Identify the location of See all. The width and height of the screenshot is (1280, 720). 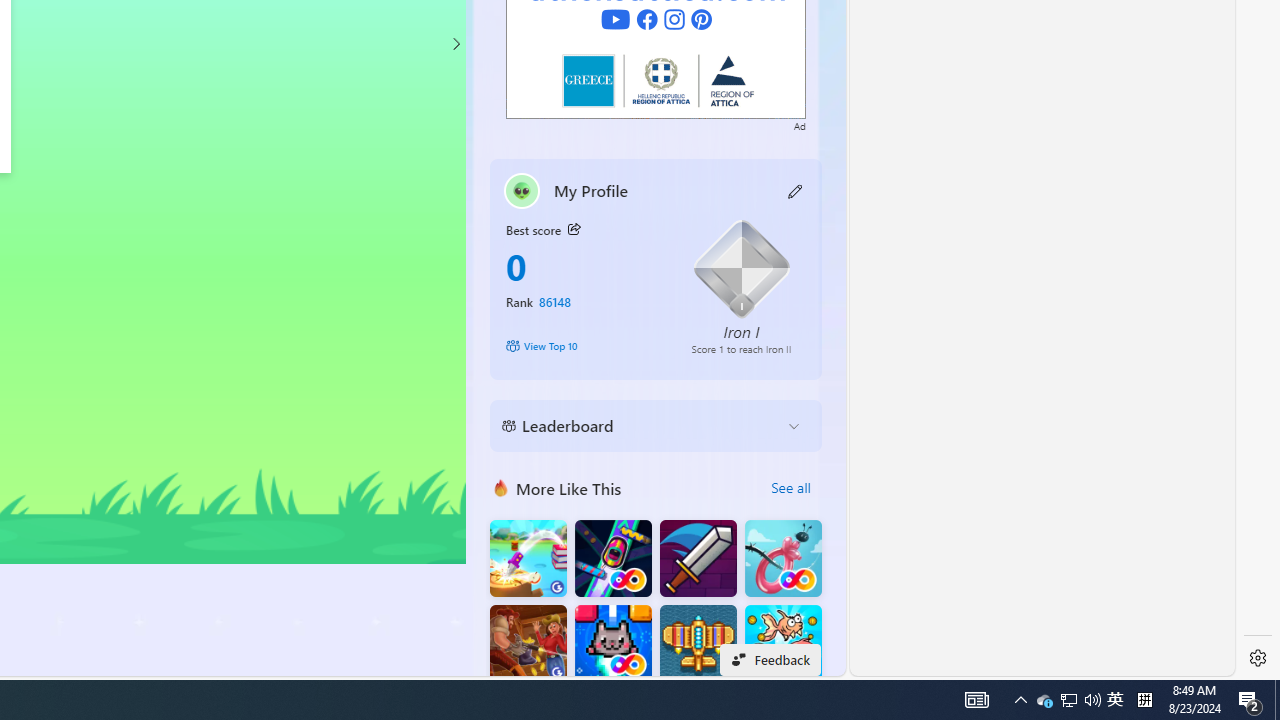
(790, 488).